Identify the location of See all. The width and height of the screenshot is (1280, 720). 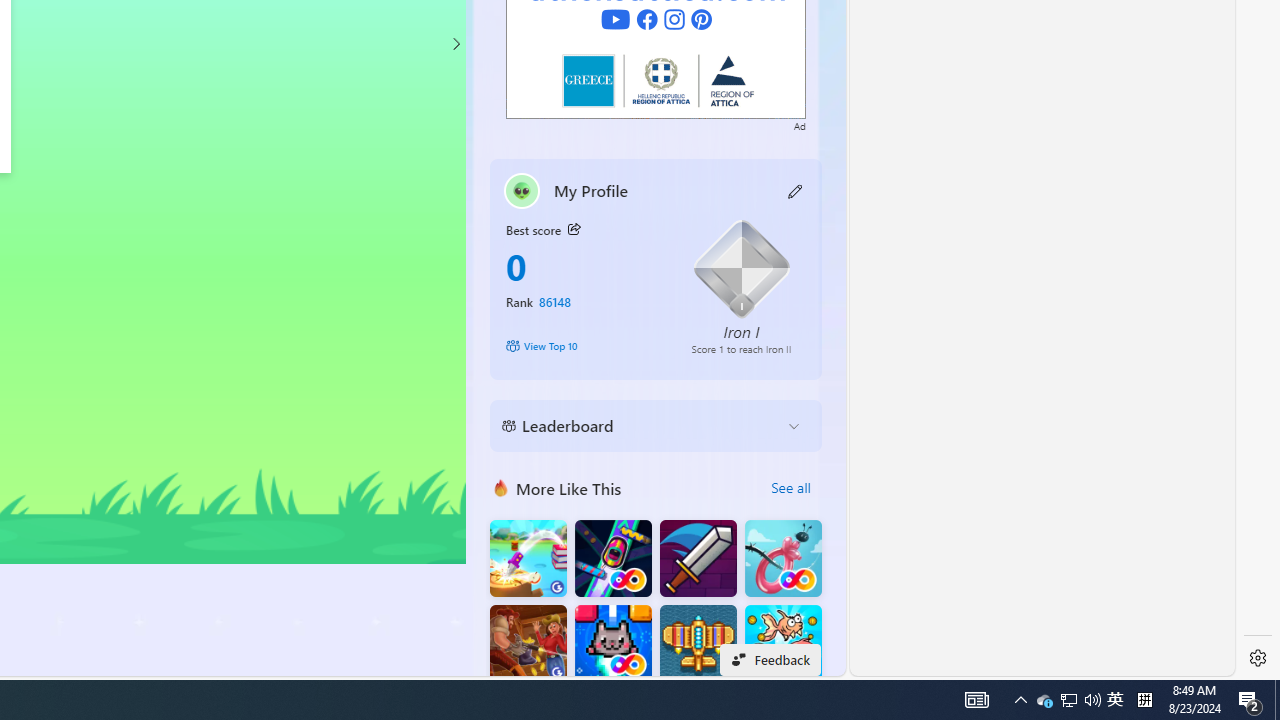
(790, 488).